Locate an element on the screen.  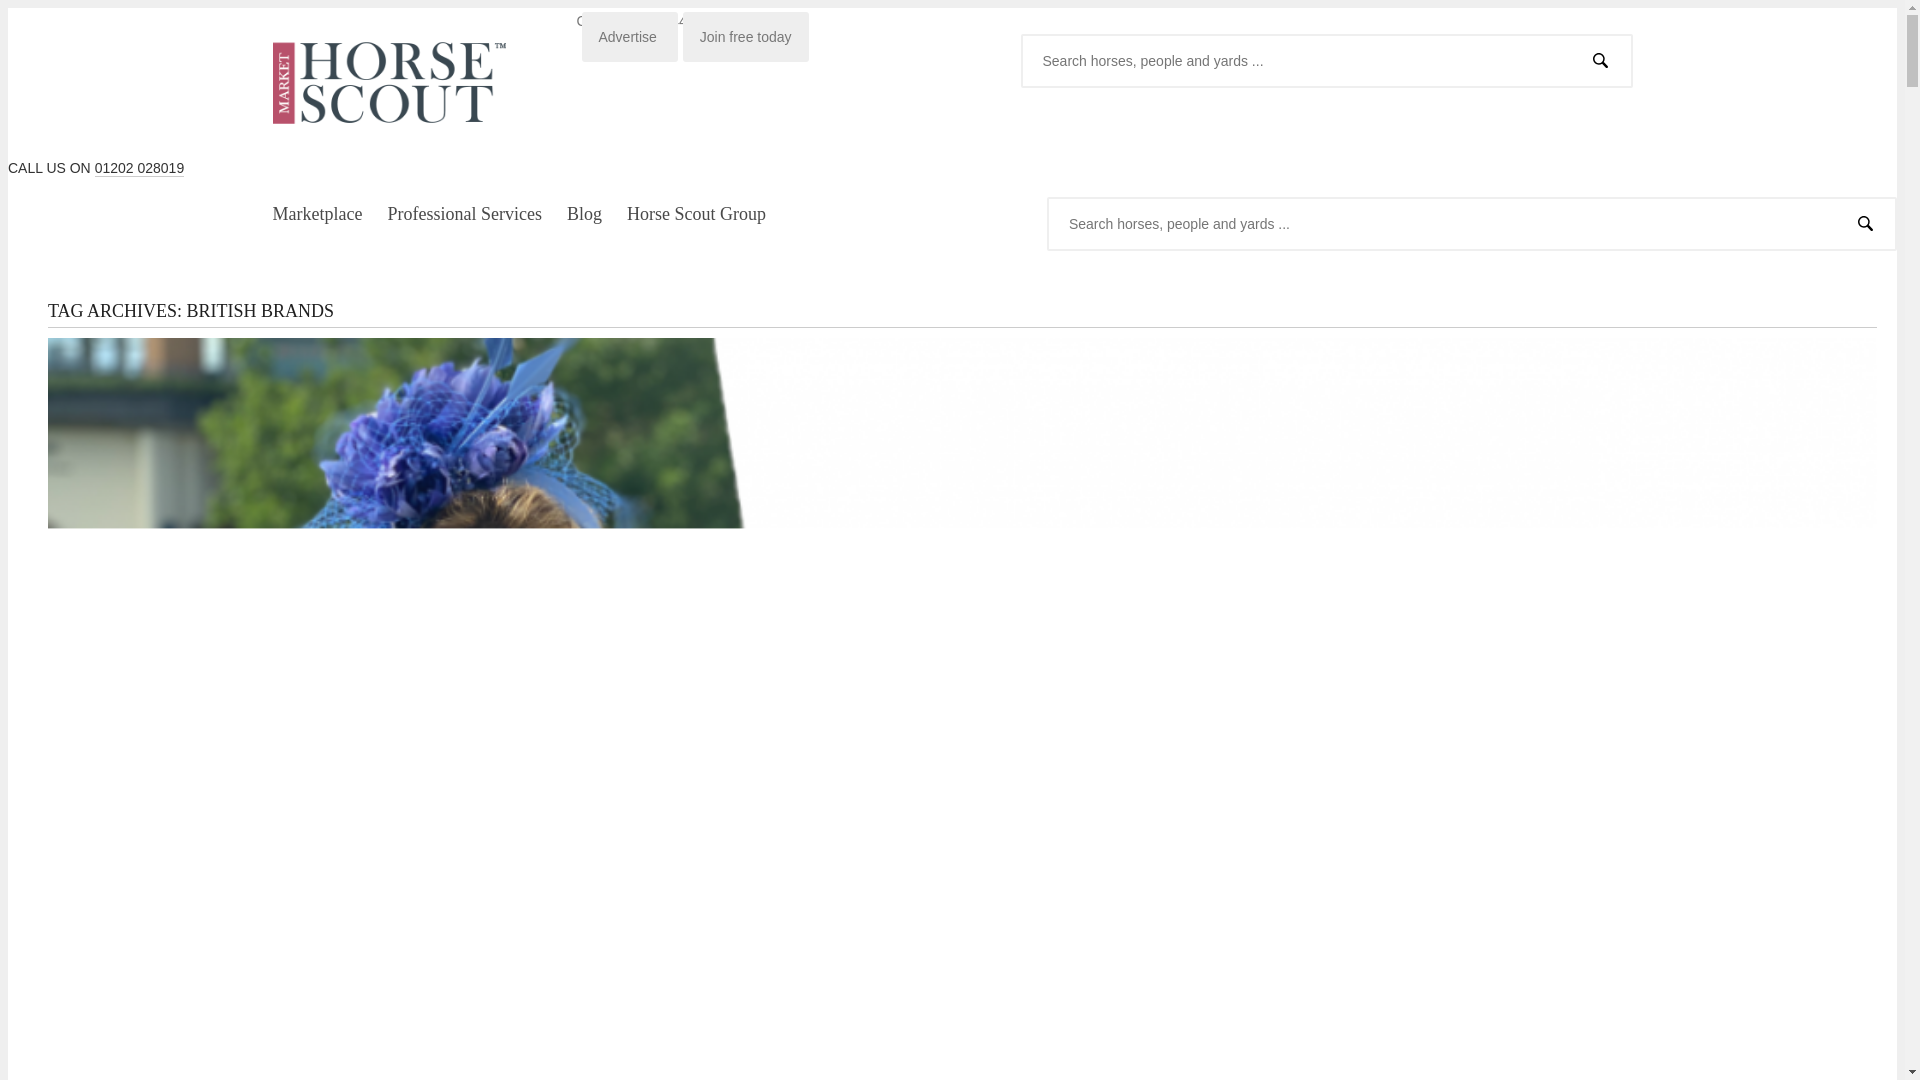
01202 028019 is located at coordinates (139, 168).